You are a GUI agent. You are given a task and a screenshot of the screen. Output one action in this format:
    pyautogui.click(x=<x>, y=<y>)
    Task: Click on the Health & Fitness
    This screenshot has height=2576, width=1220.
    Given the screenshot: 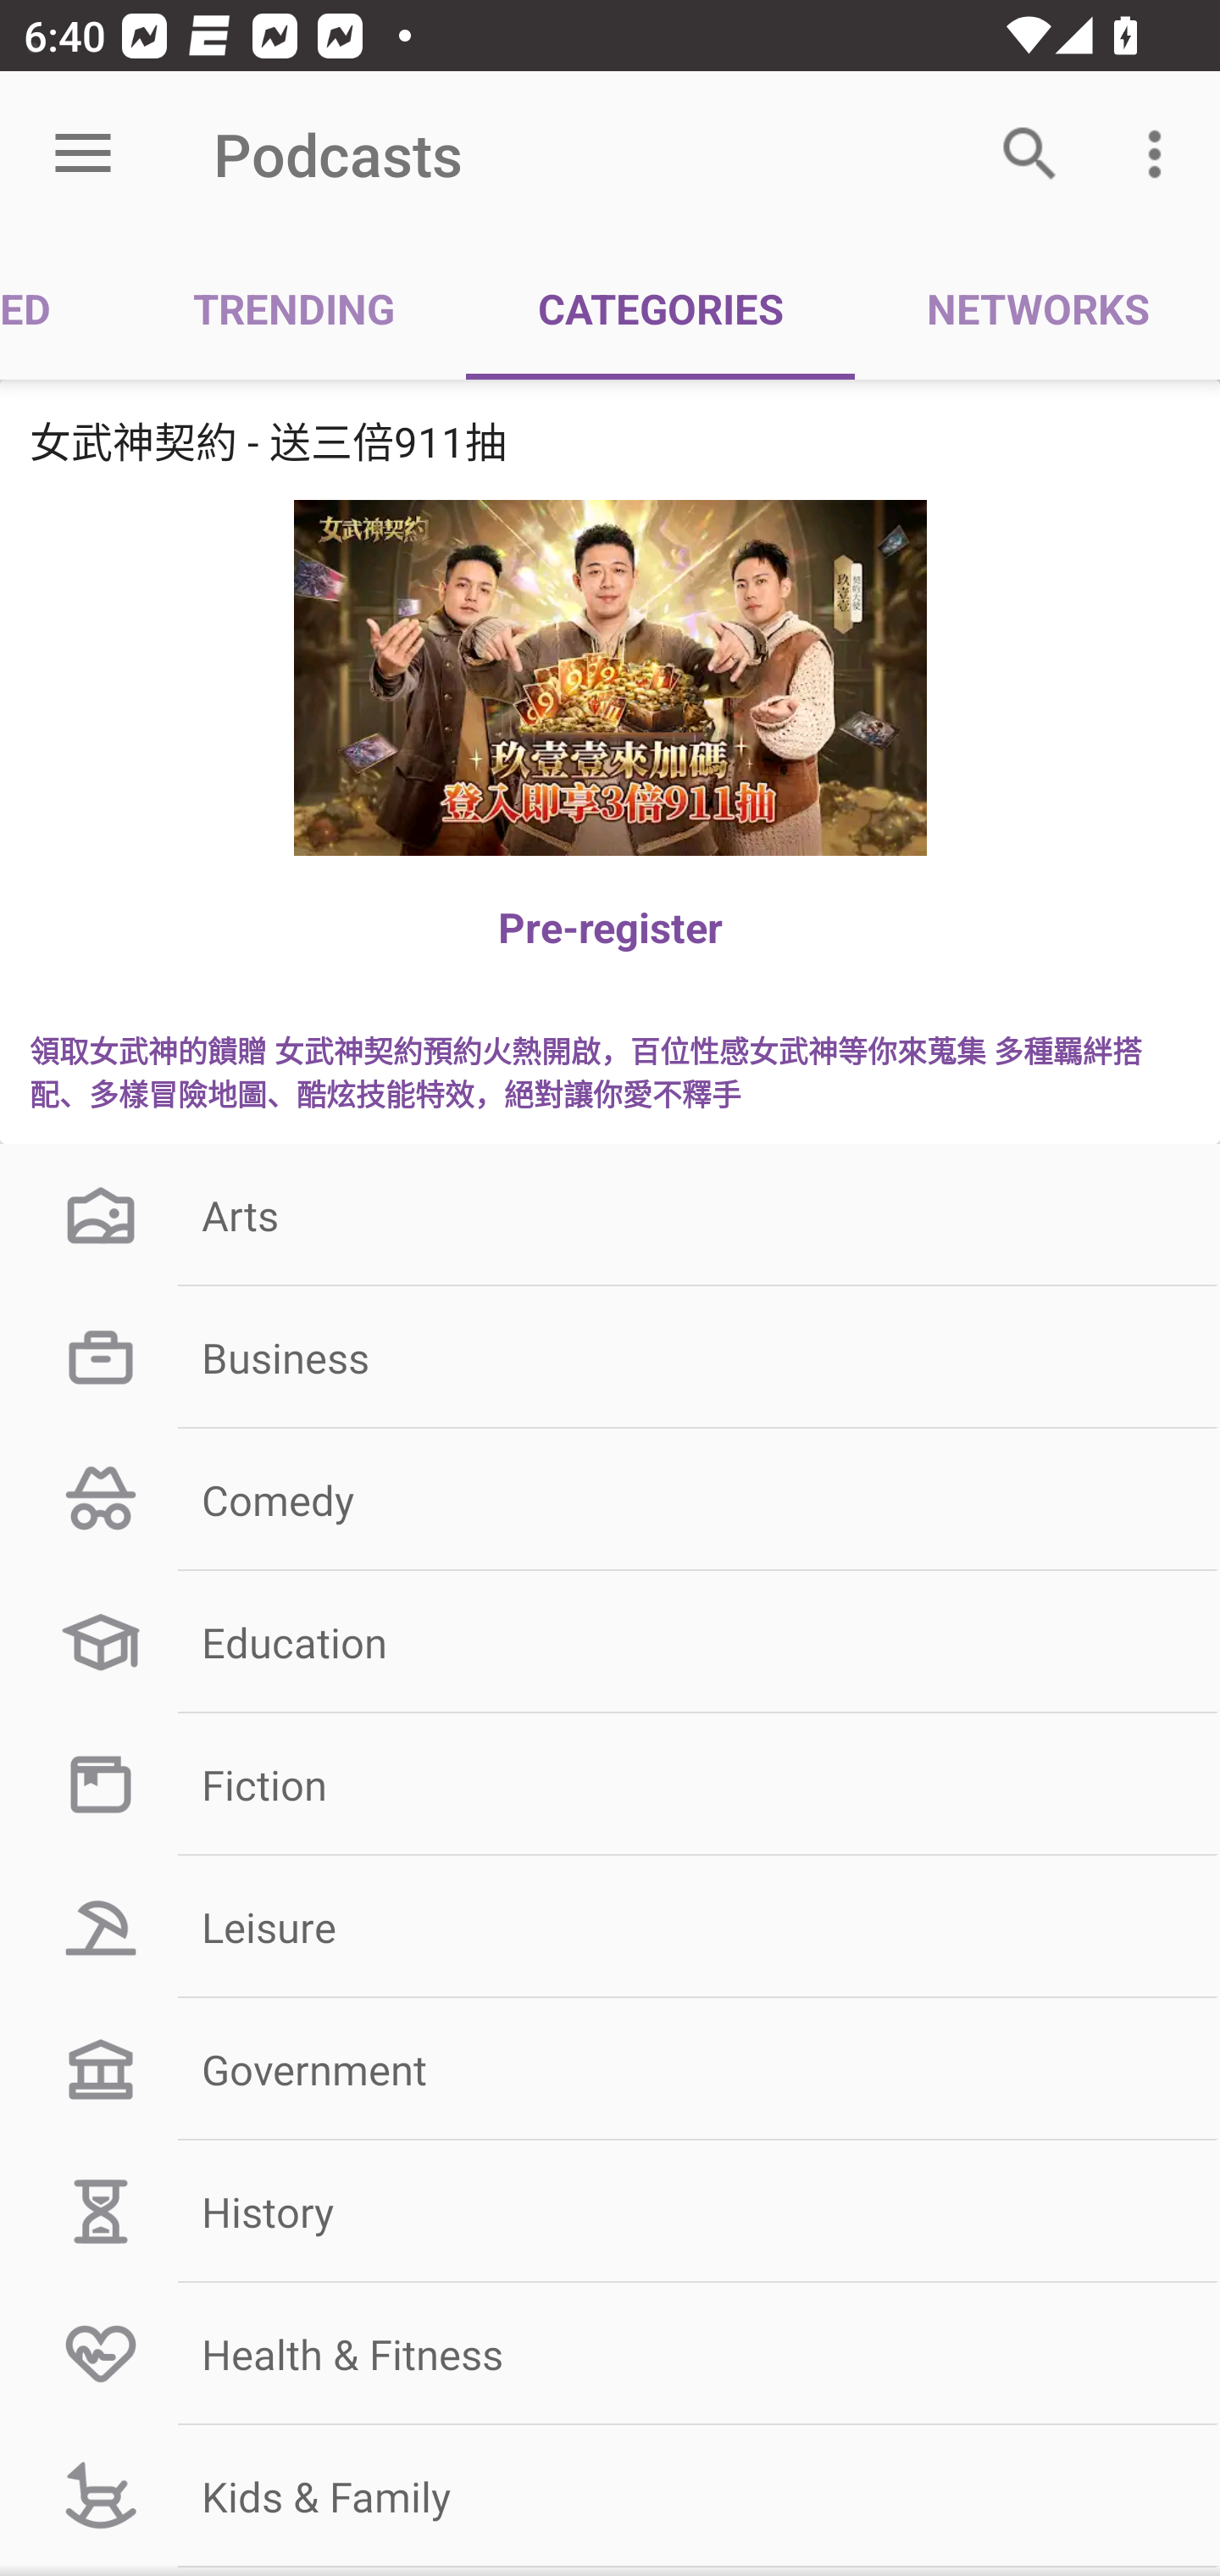 What is the action you would take?
    pyautogui.click(x=610, y=2352)
    